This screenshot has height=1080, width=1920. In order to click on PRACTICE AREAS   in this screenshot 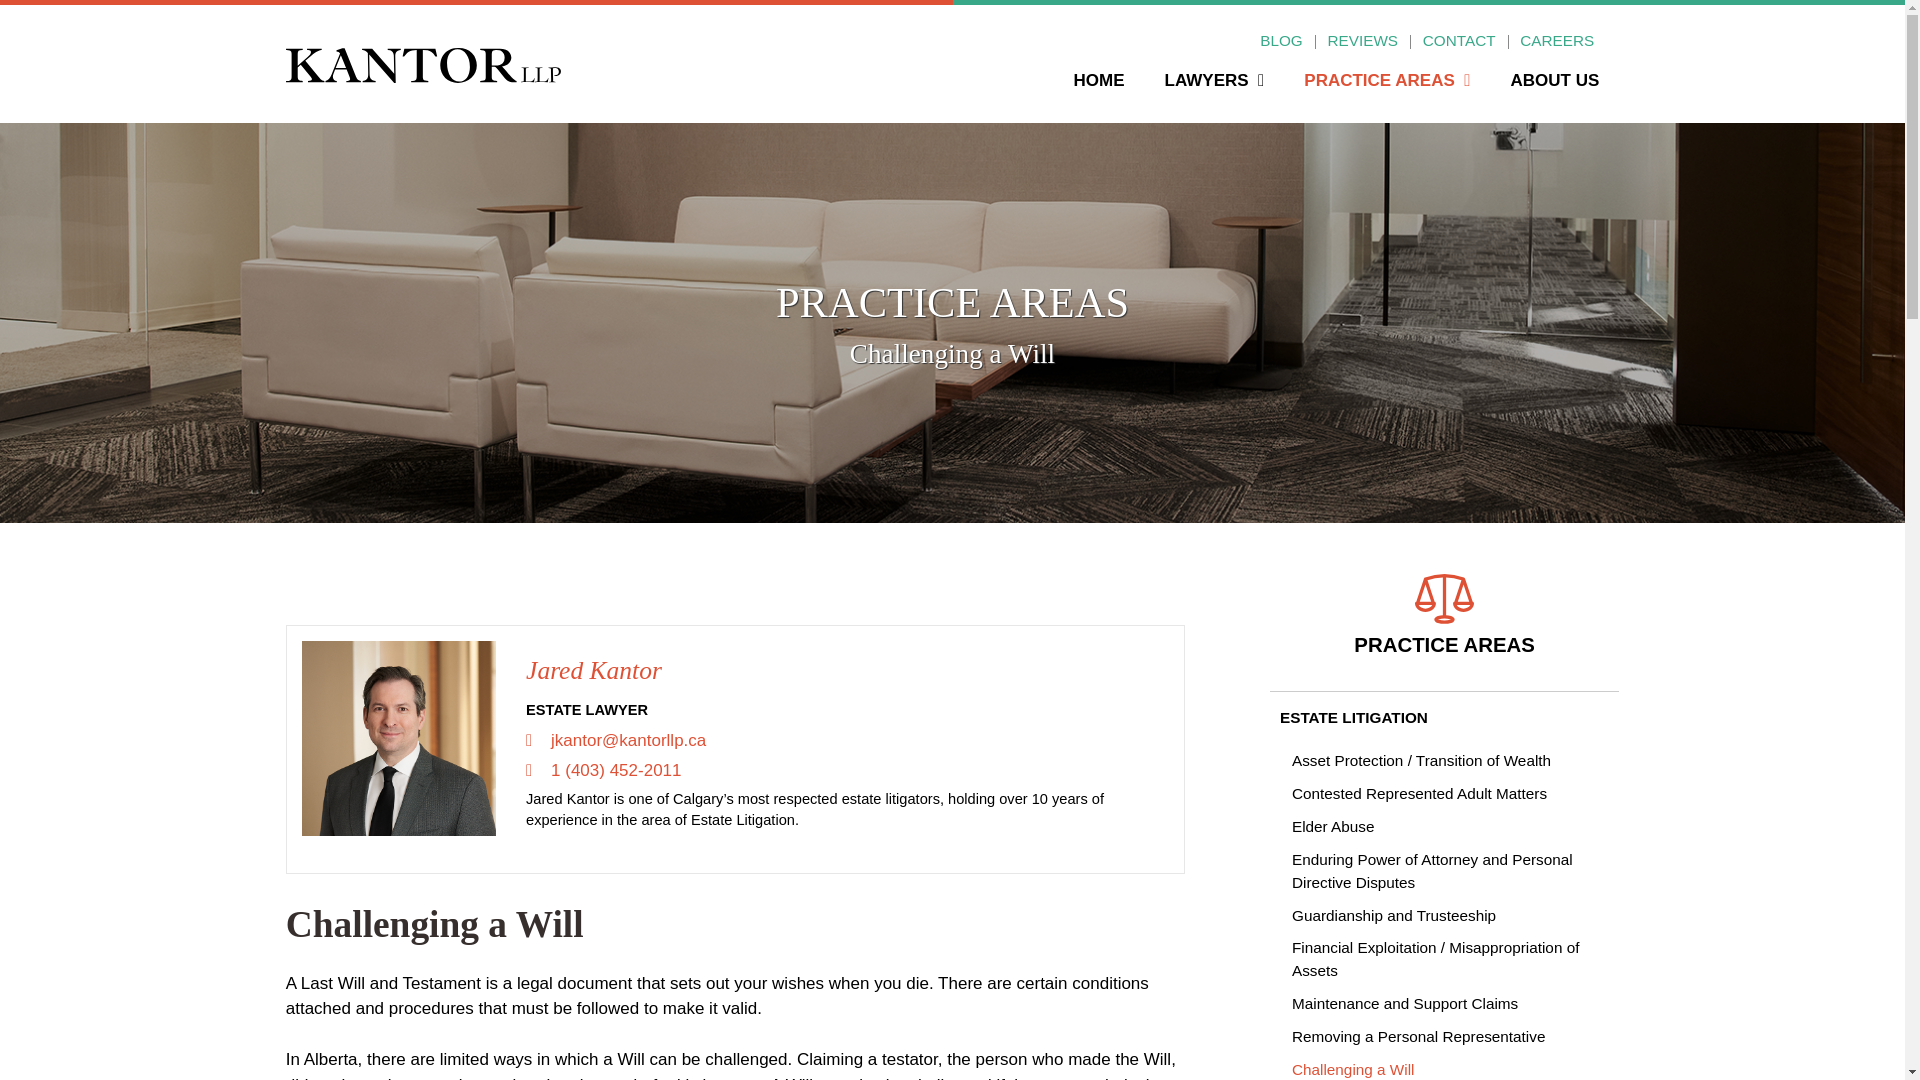, I will do `click(1386, 91)`.